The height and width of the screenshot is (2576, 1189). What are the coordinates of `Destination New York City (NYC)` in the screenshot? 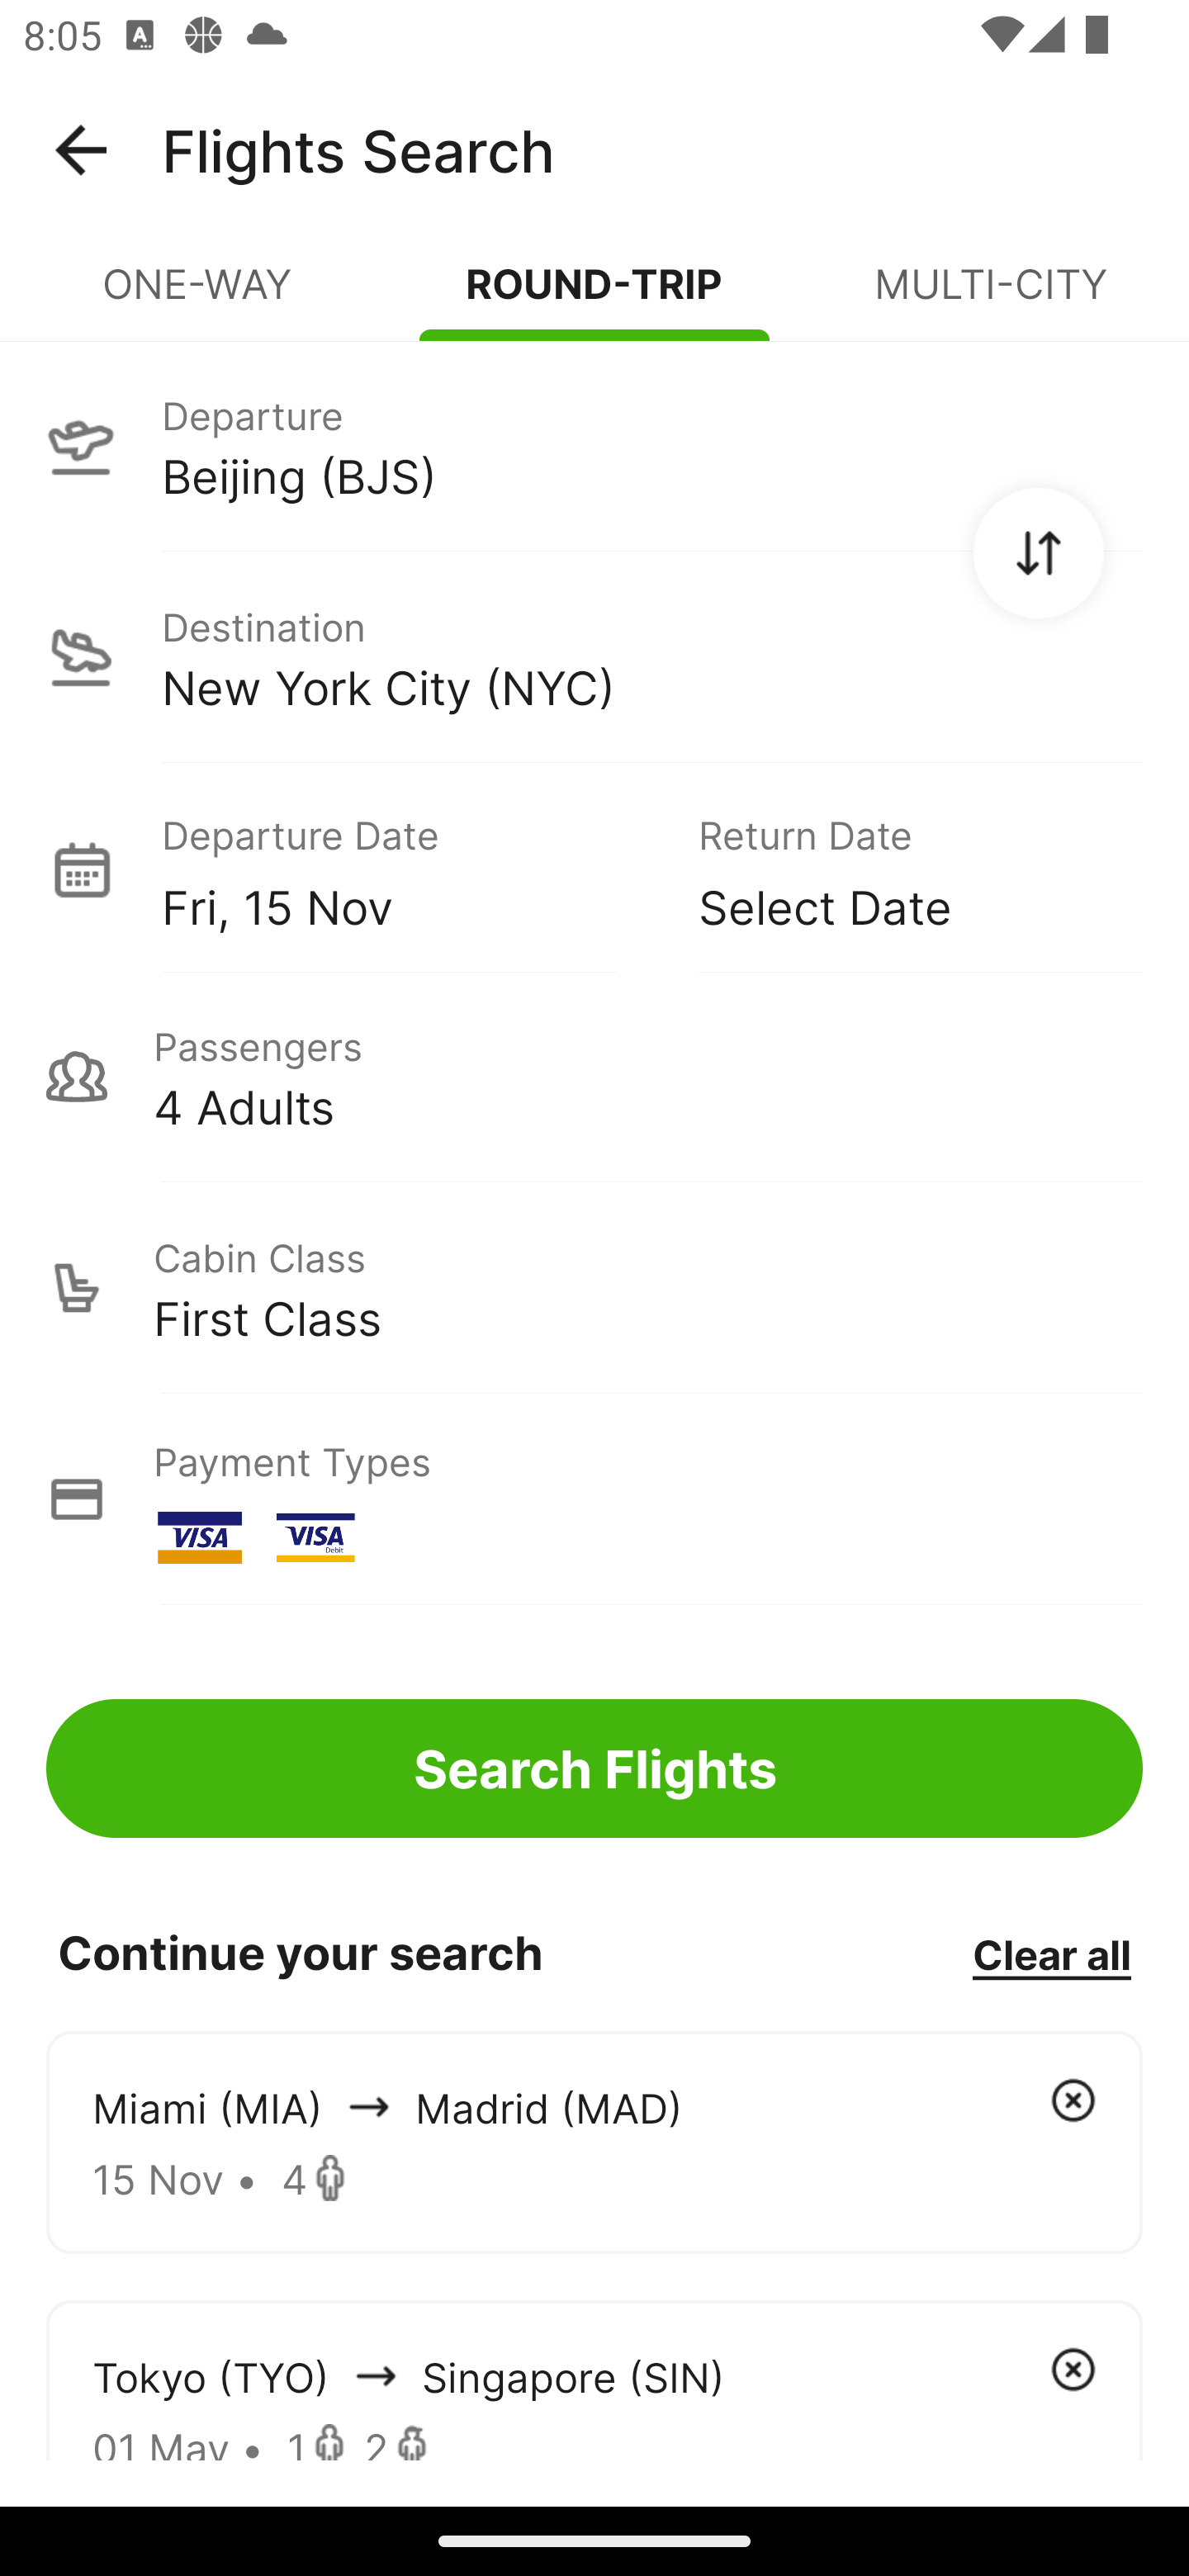 It's located at (594, 657).